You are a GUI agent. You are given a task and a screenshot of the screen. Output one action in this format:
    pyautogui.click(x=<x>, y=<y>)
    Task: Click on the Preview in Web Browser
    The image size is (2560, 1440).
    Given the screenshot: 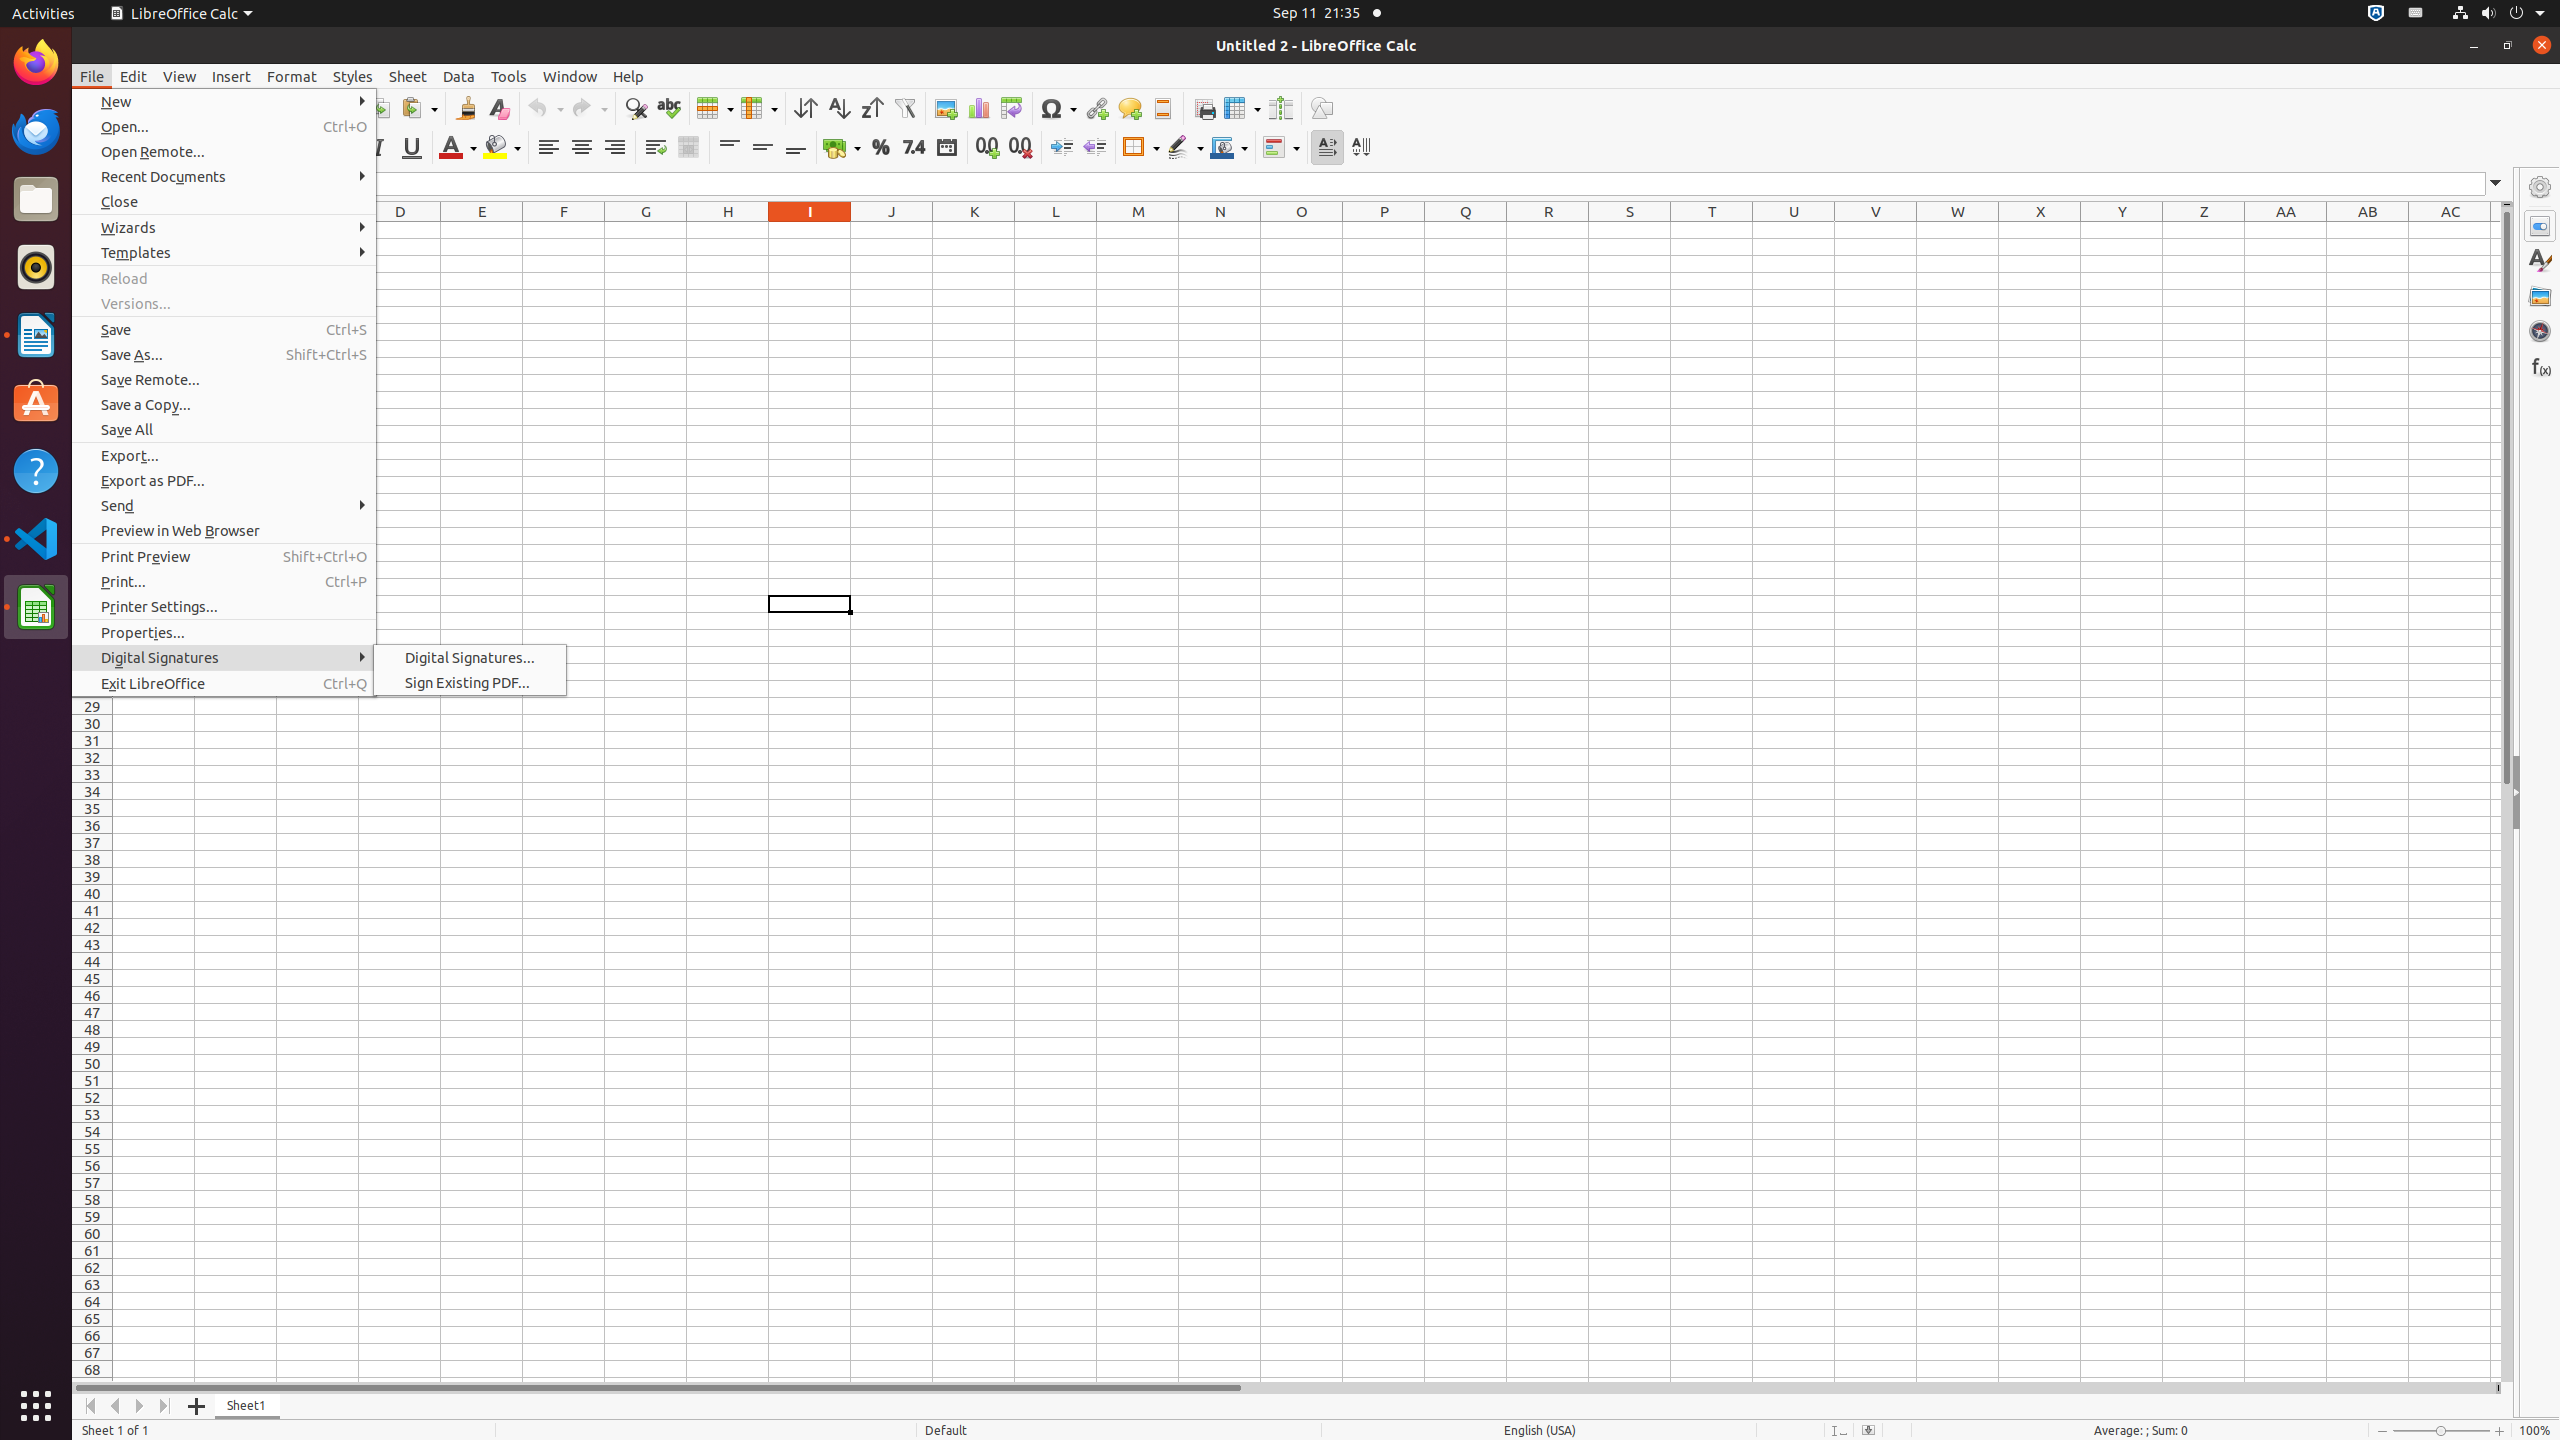 What is the action you would take?
    pyautogui.click(x=224, y=530)
    